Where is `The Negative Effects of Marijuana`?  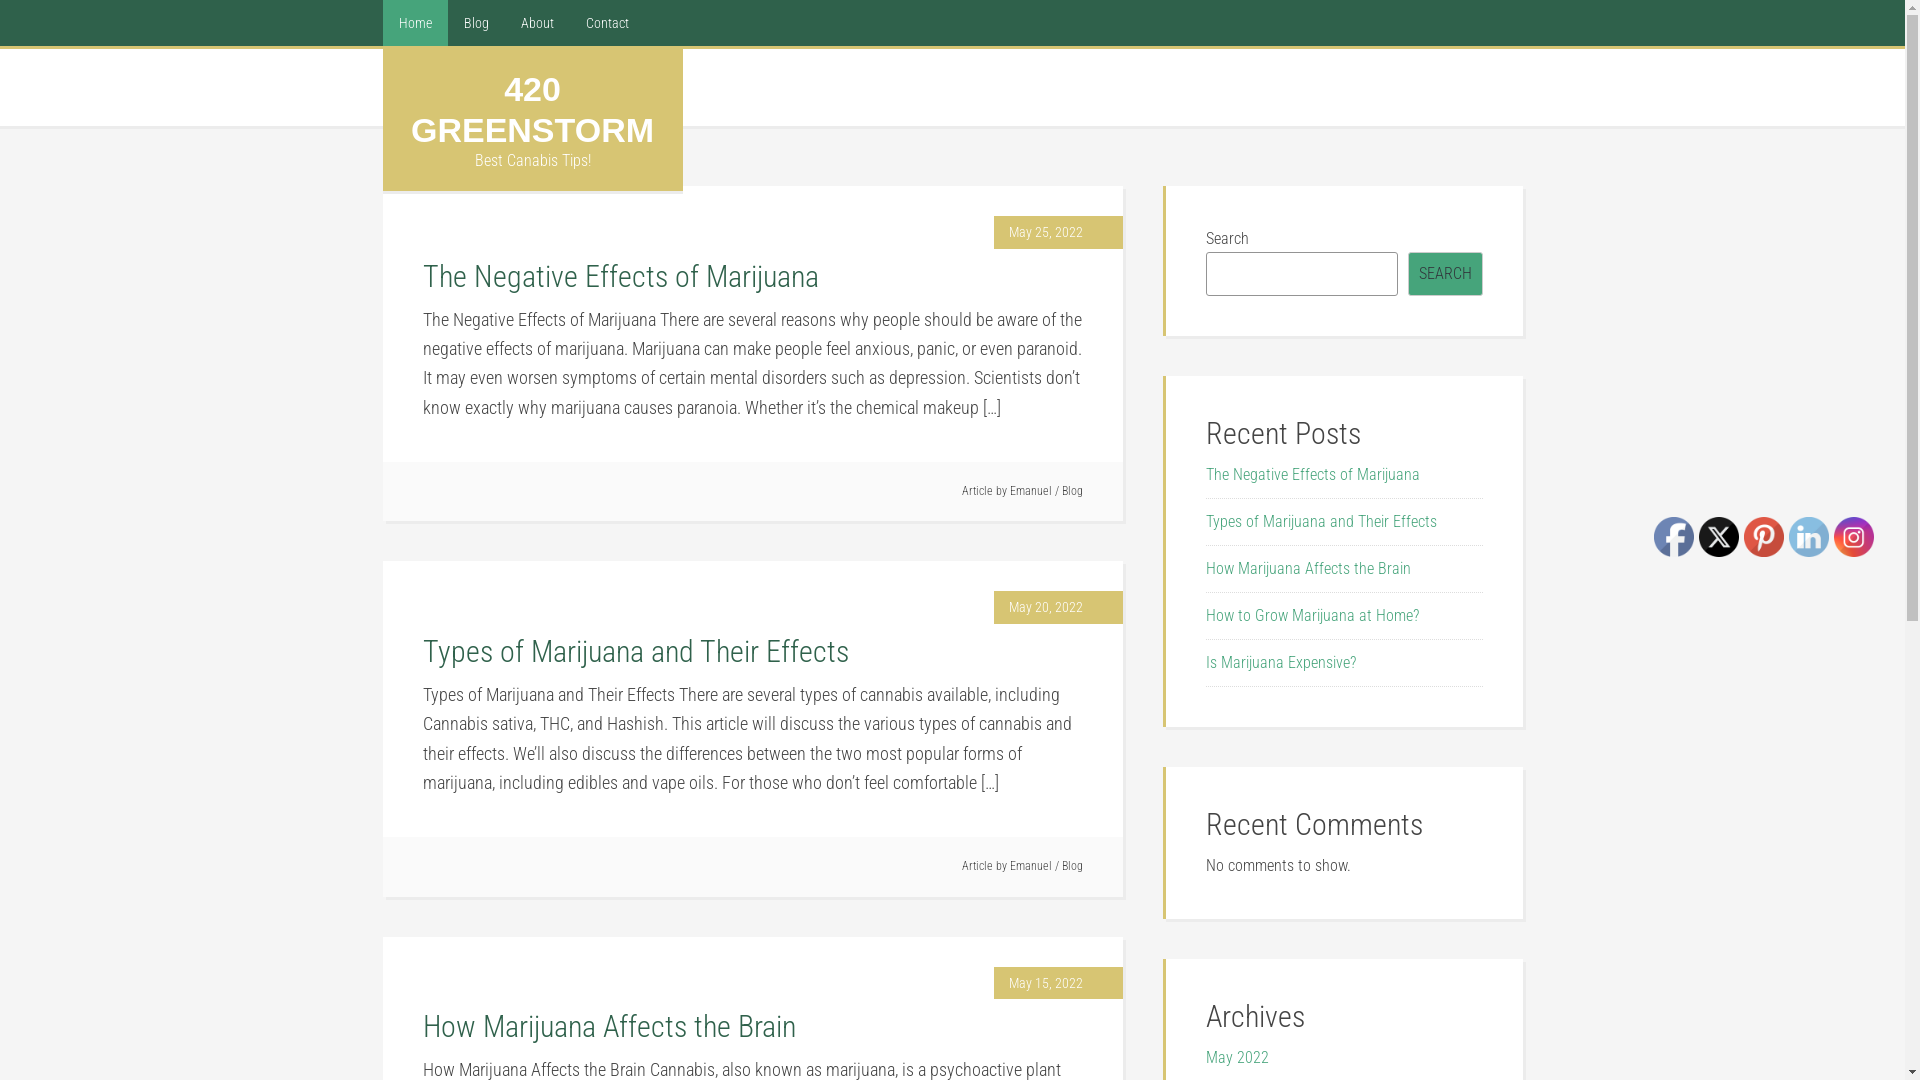
The Negative Effects of Marijuana is located at coordinates (620, 276).